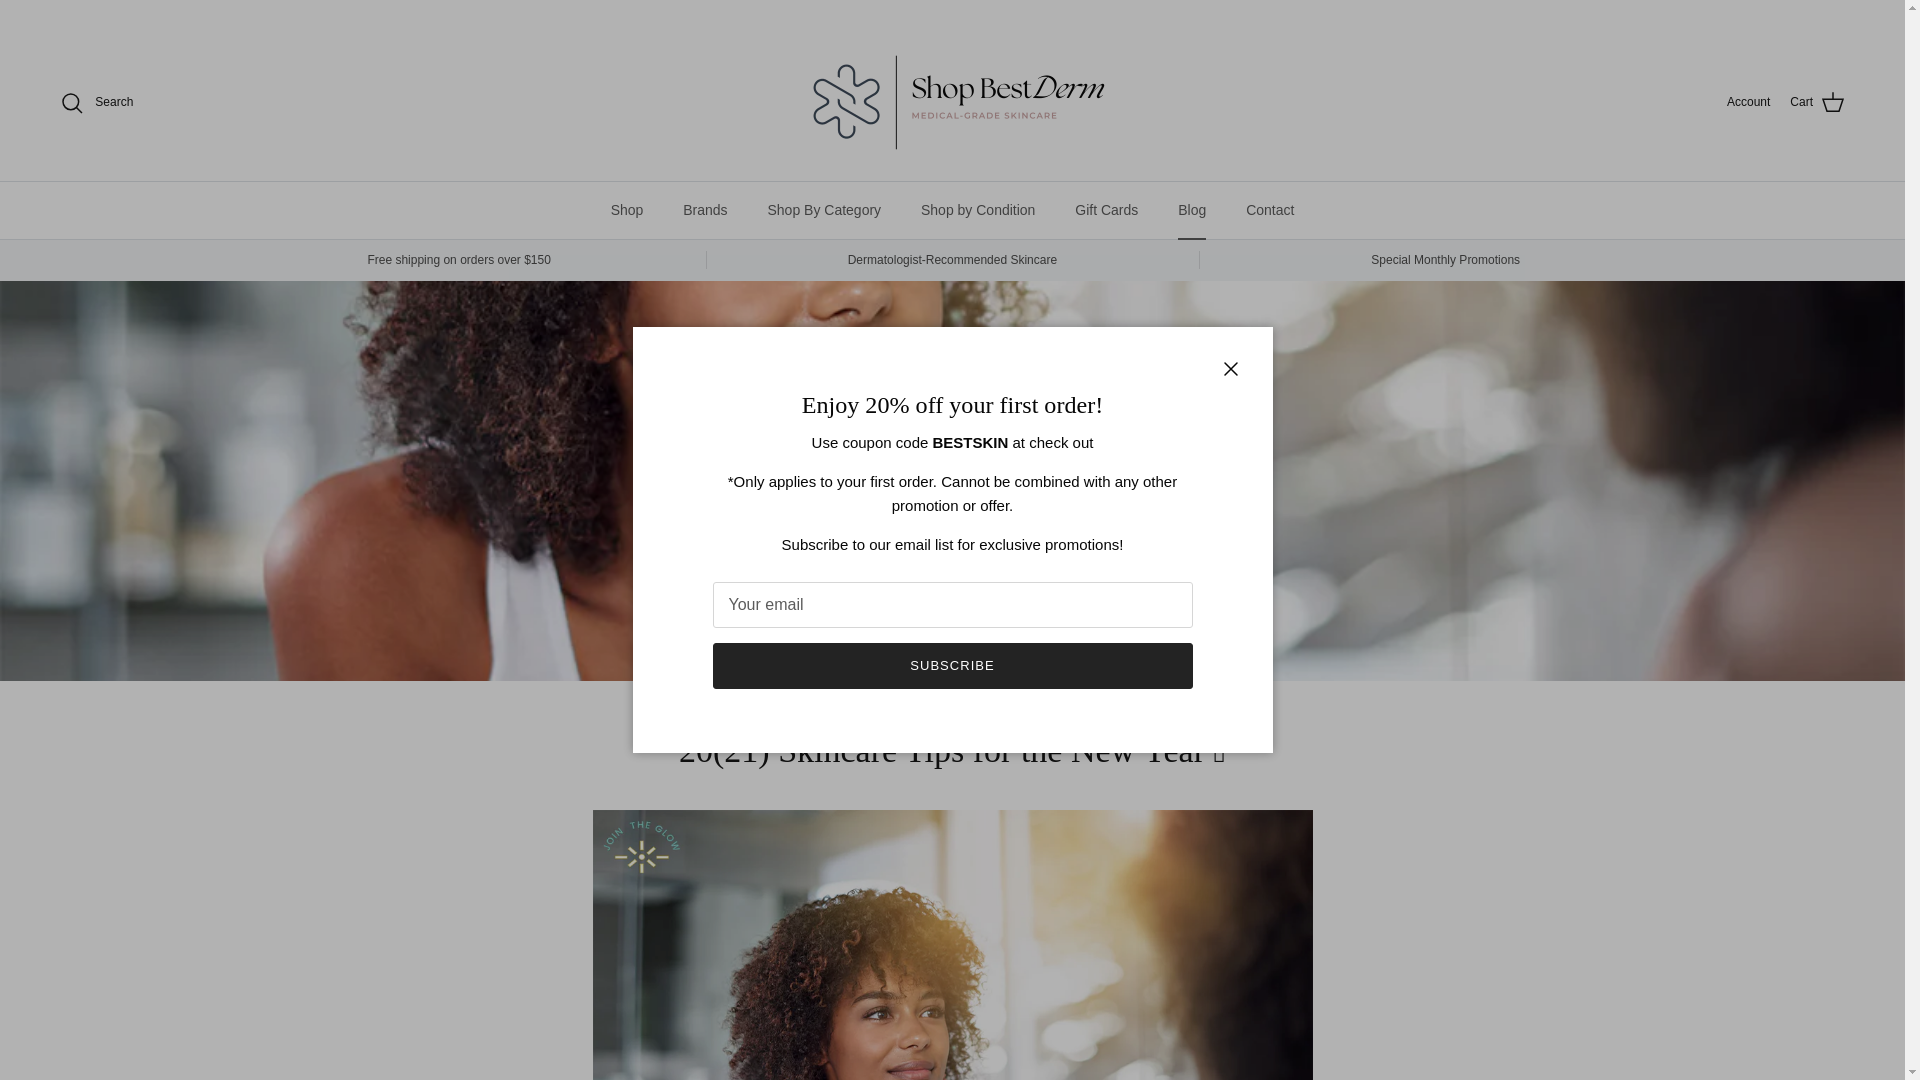  Describe the element at coordinates (628, 210) in the screenshot. I see `Shop` at that location.